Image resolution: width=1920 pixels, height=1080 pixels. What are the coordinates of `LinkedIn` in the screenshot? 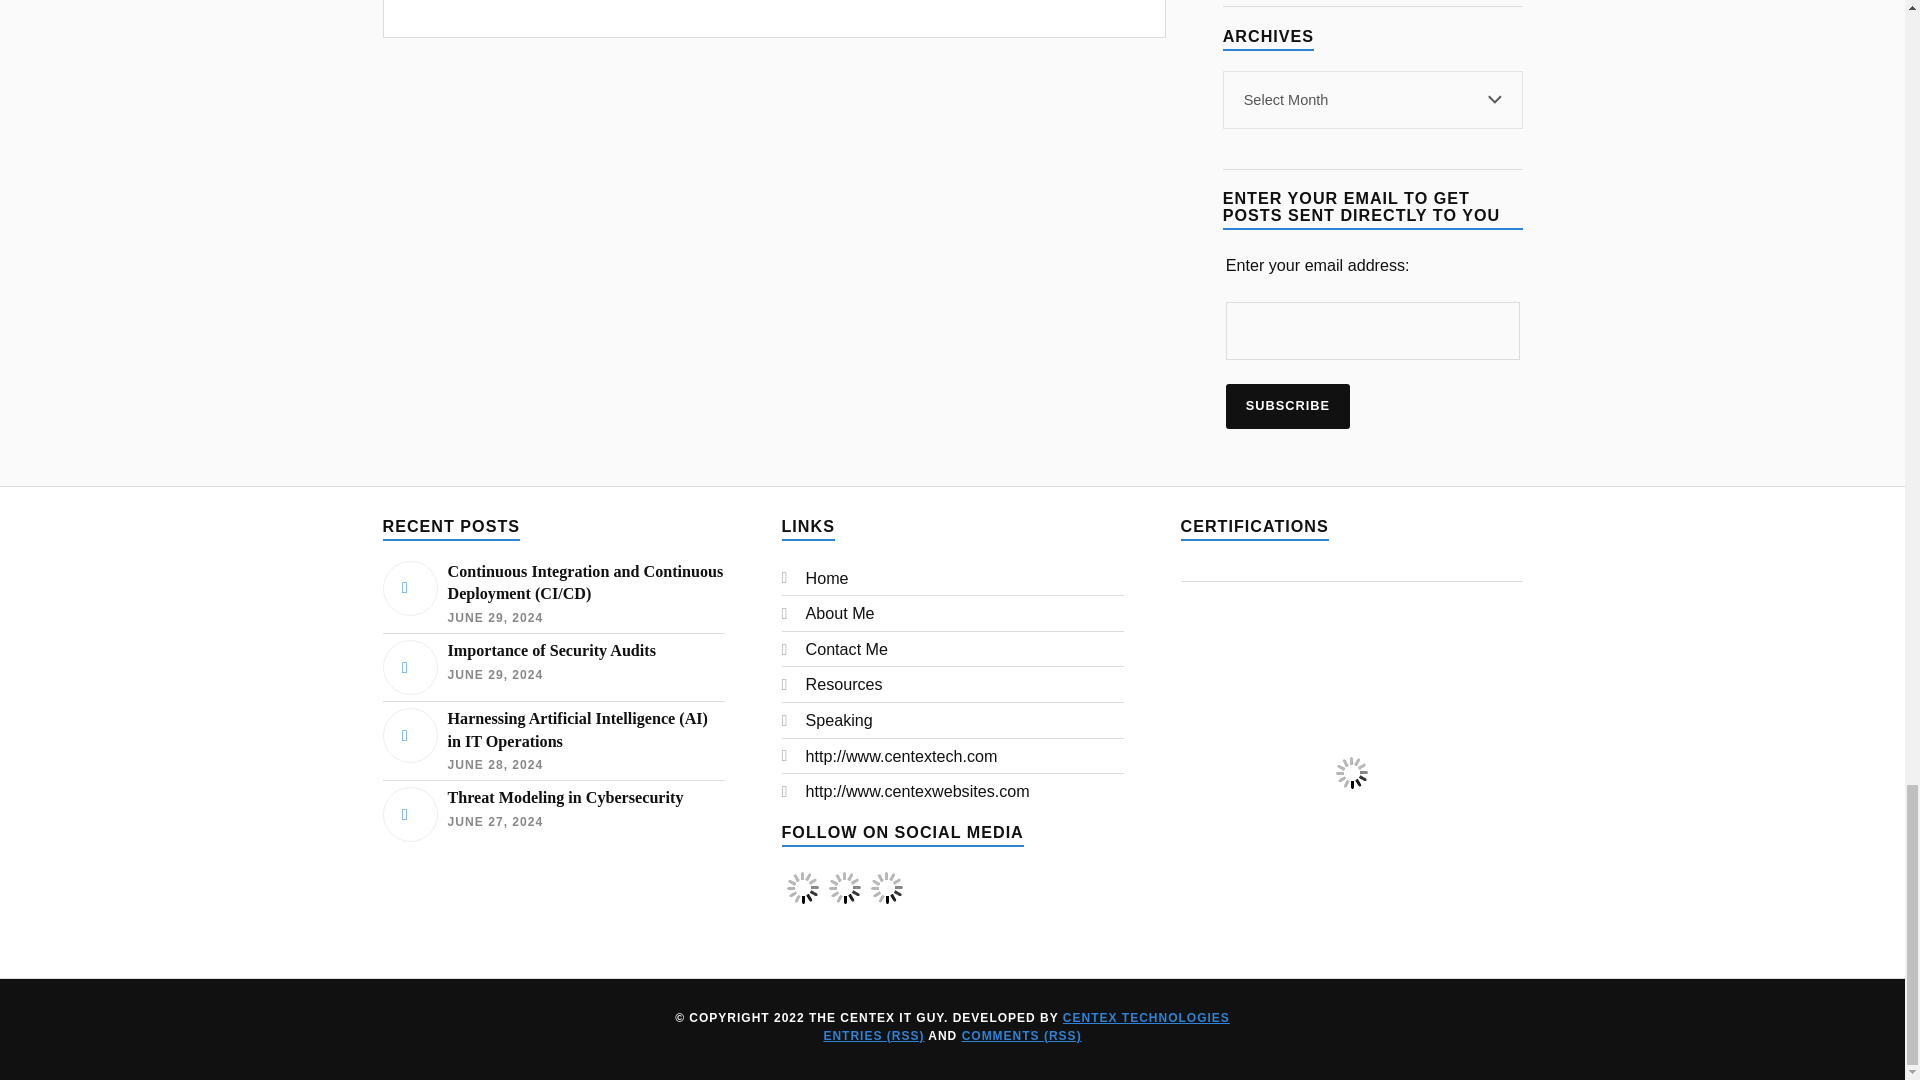 It's located at (886, 887).